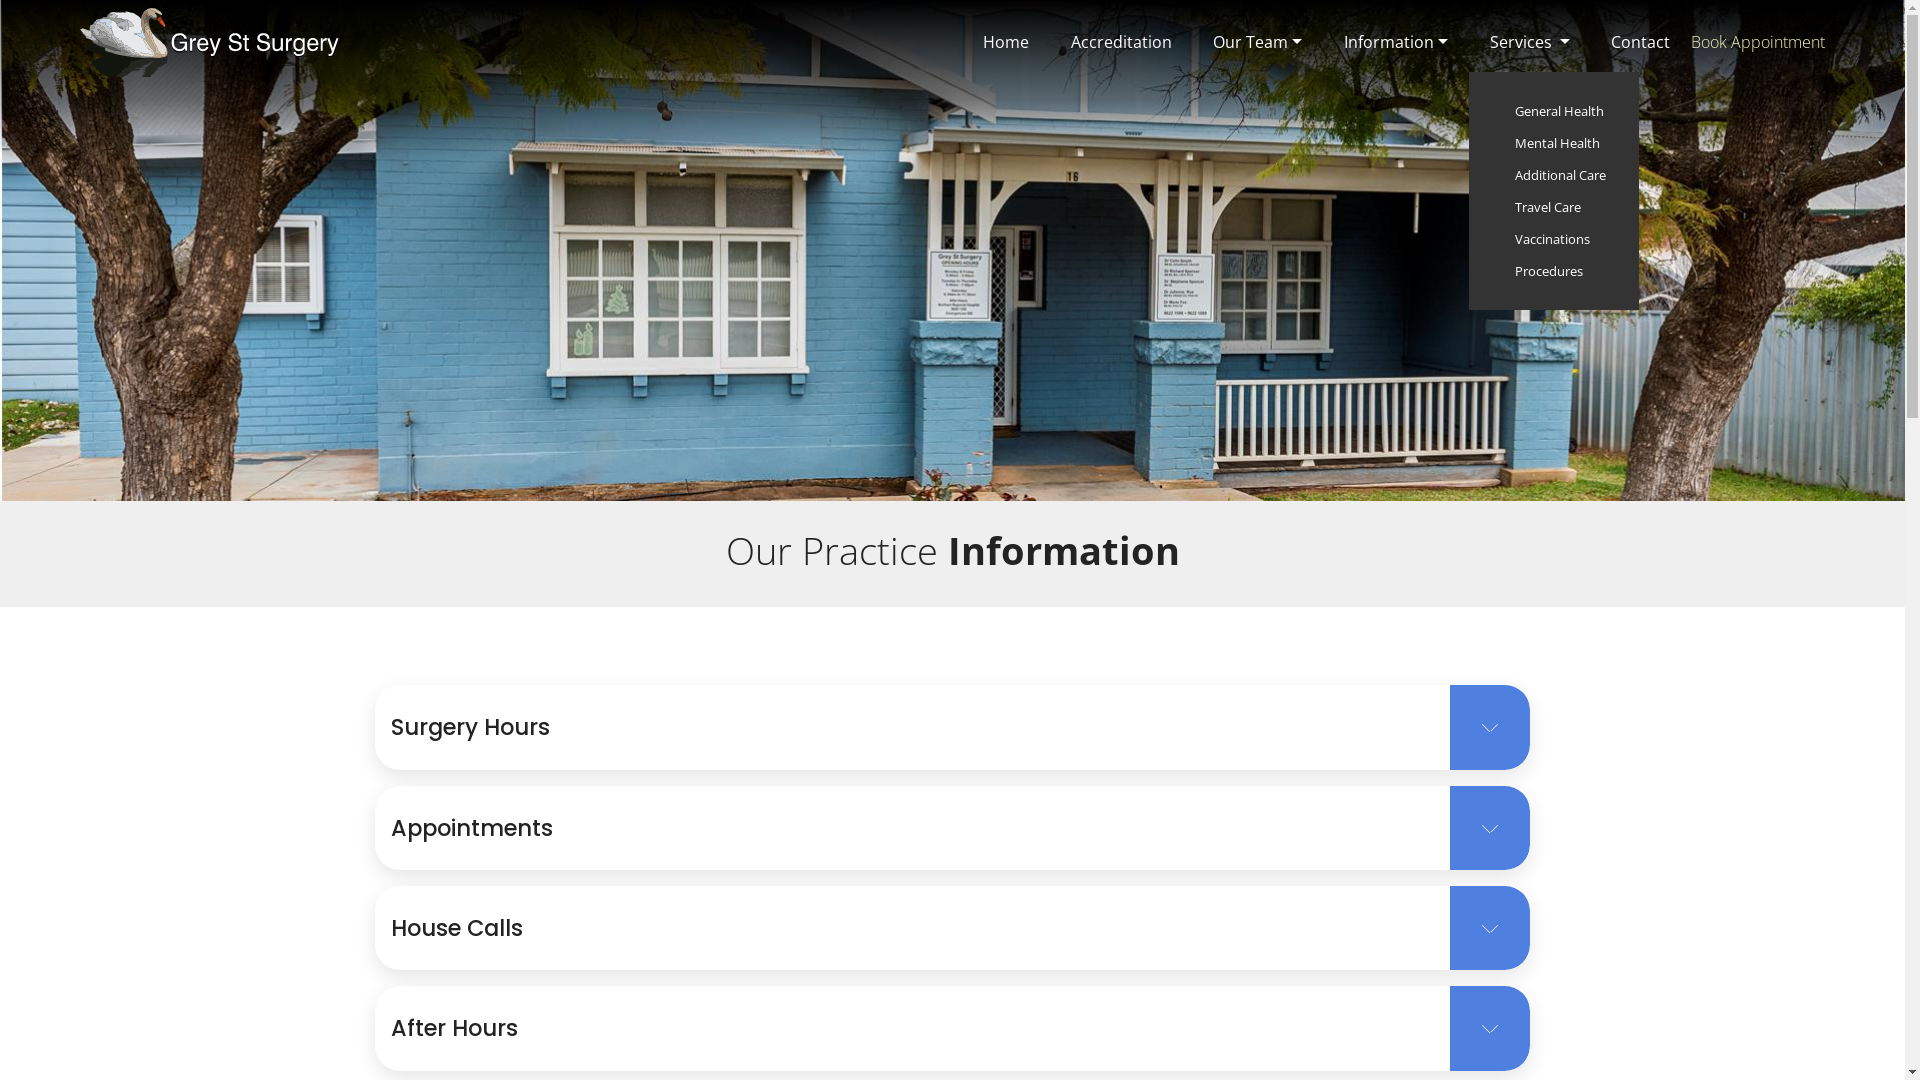 The image size is (1920, 1080). I want to click on Home, so click(1006, 42).